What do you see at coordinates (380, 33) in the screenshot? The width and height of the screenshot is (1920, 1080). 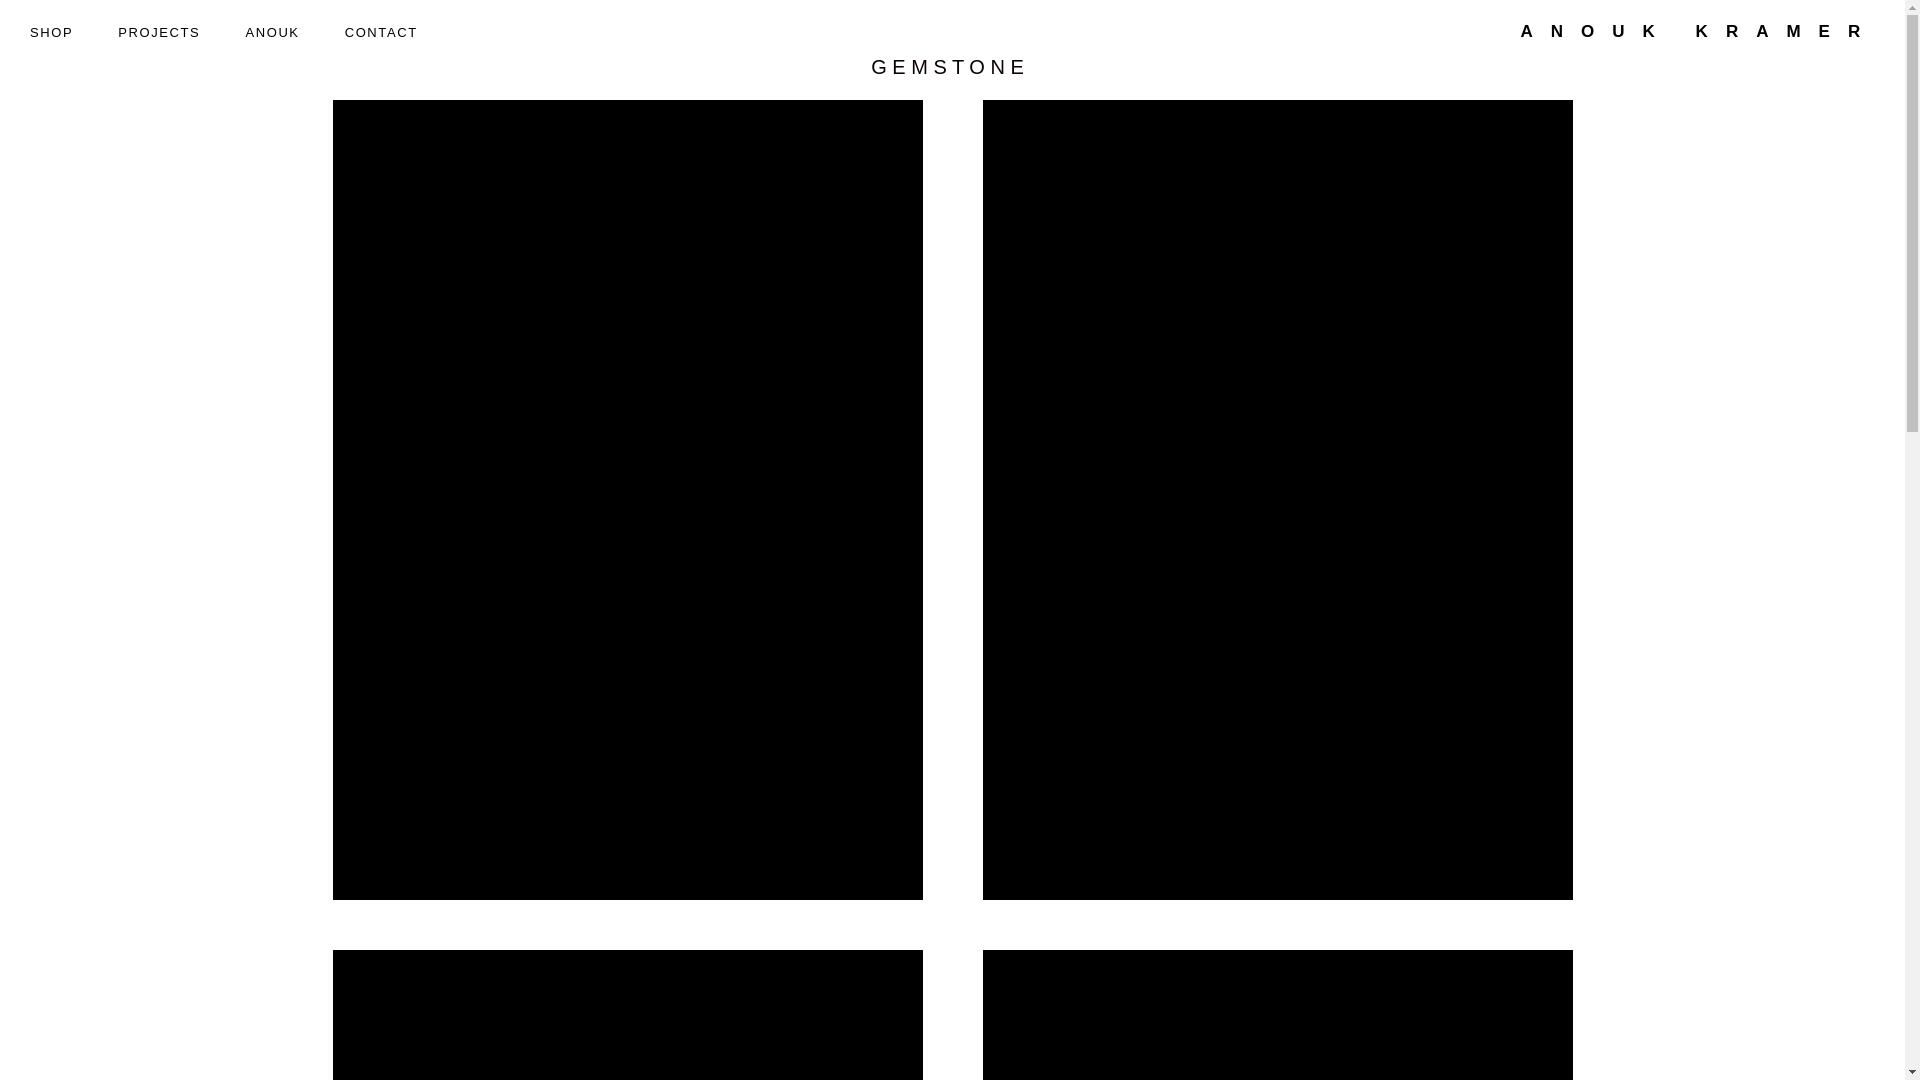 I see `CONTACT` at bounding box center [380, 33].